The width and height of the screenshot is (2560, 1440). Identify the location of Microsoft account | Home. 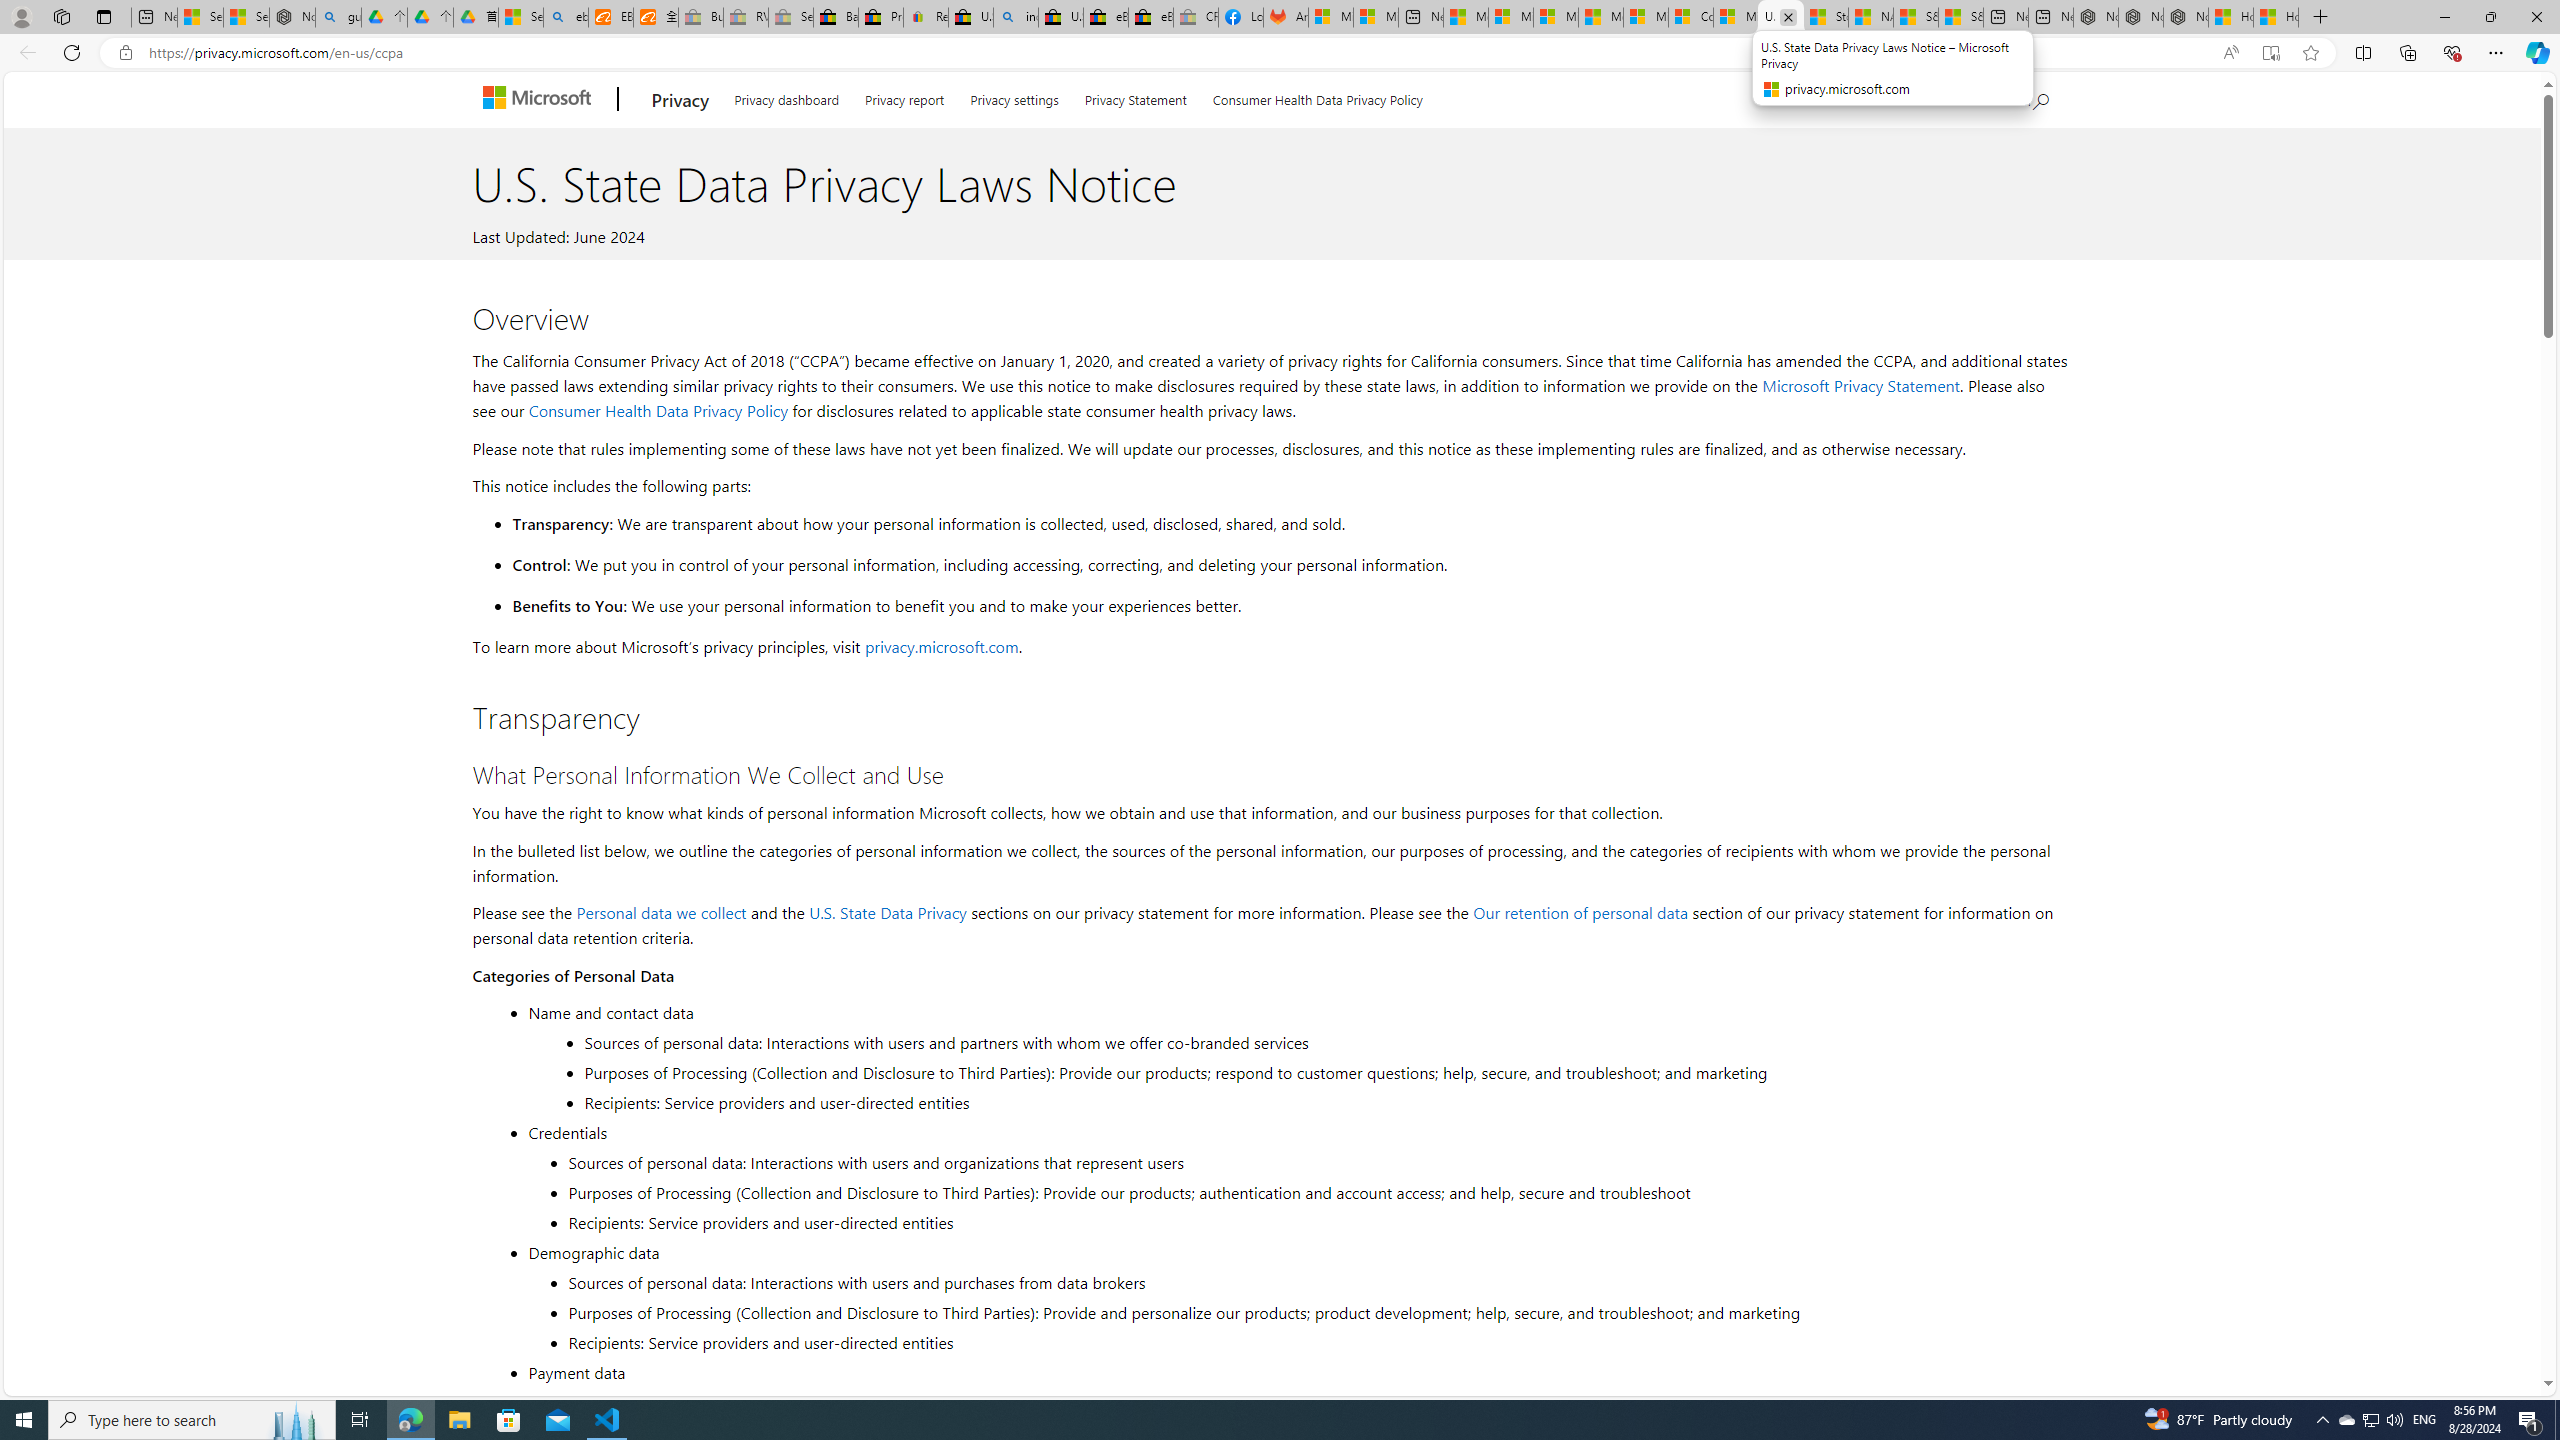
(1556, 17).